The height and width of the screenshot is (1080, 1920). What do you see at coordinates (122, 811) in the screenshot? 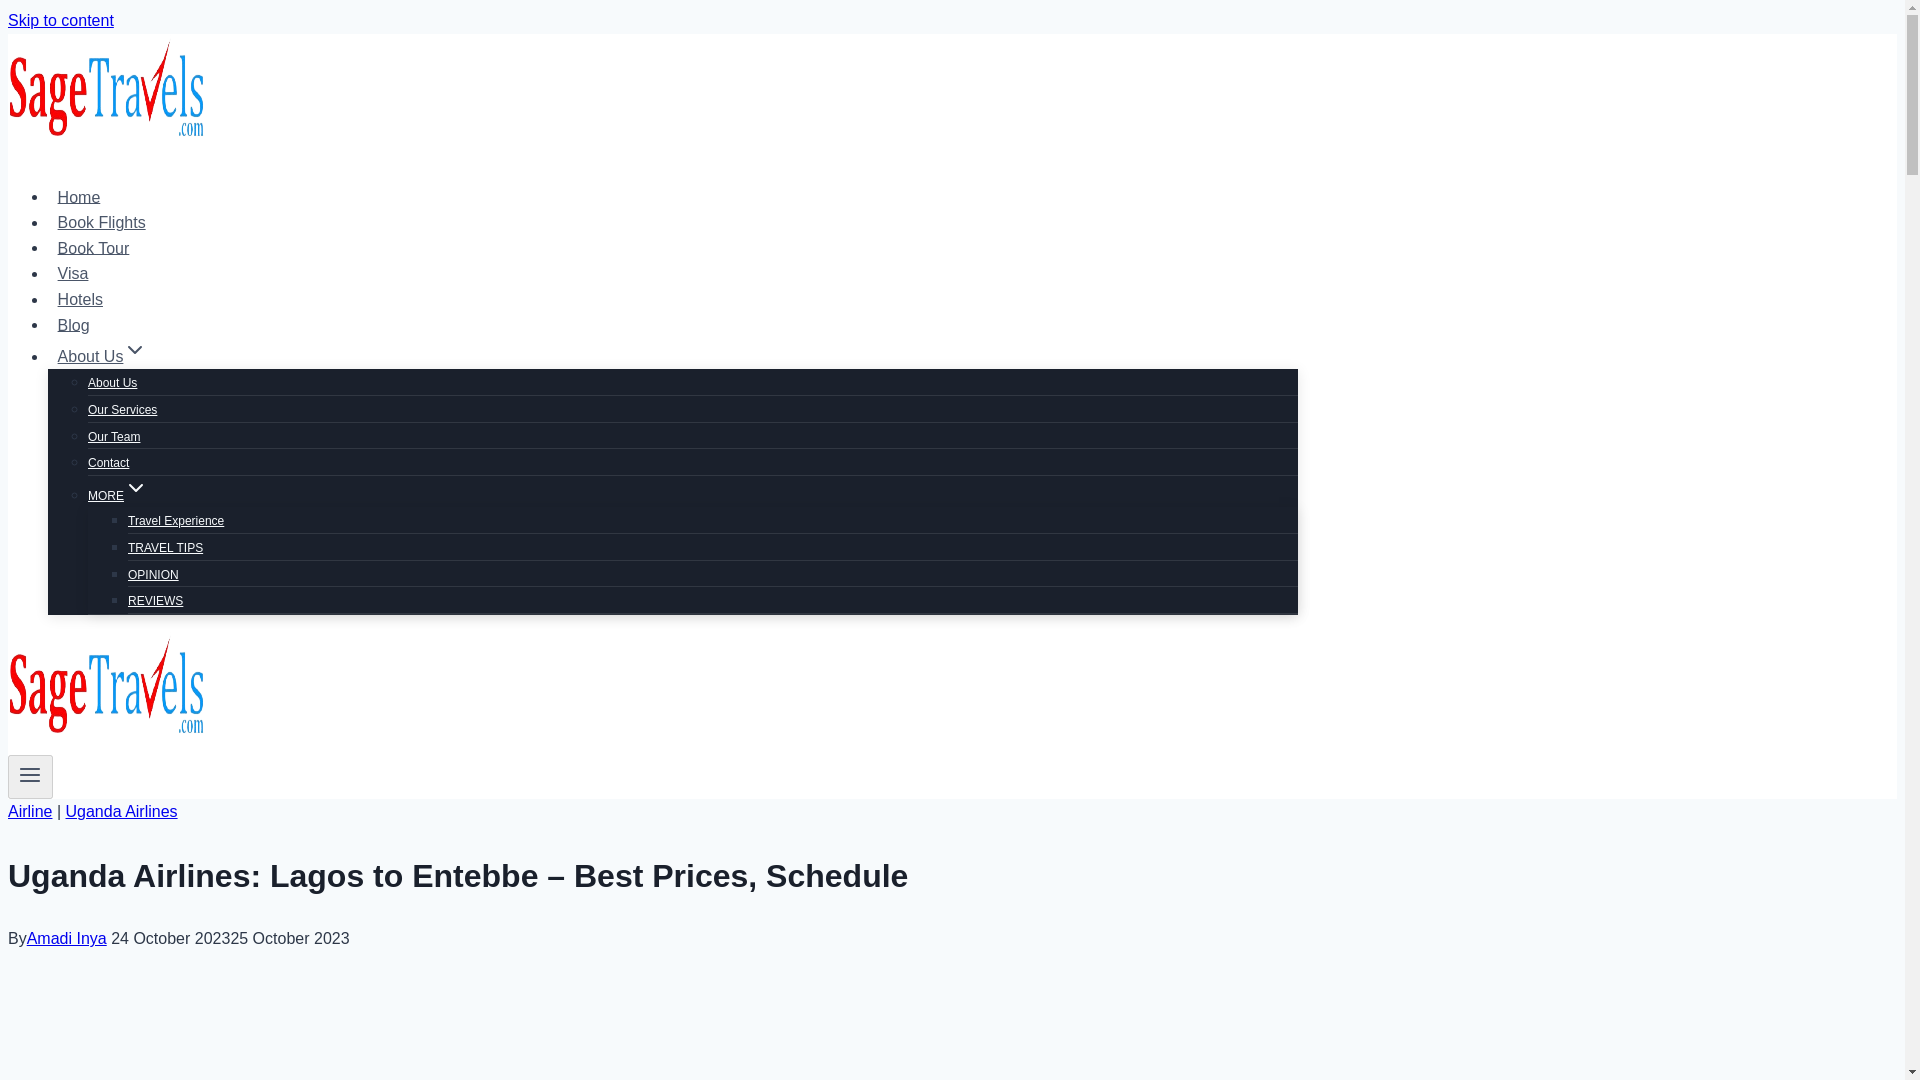
I see `Uganda Airlines` at bounding box center [122, 811].